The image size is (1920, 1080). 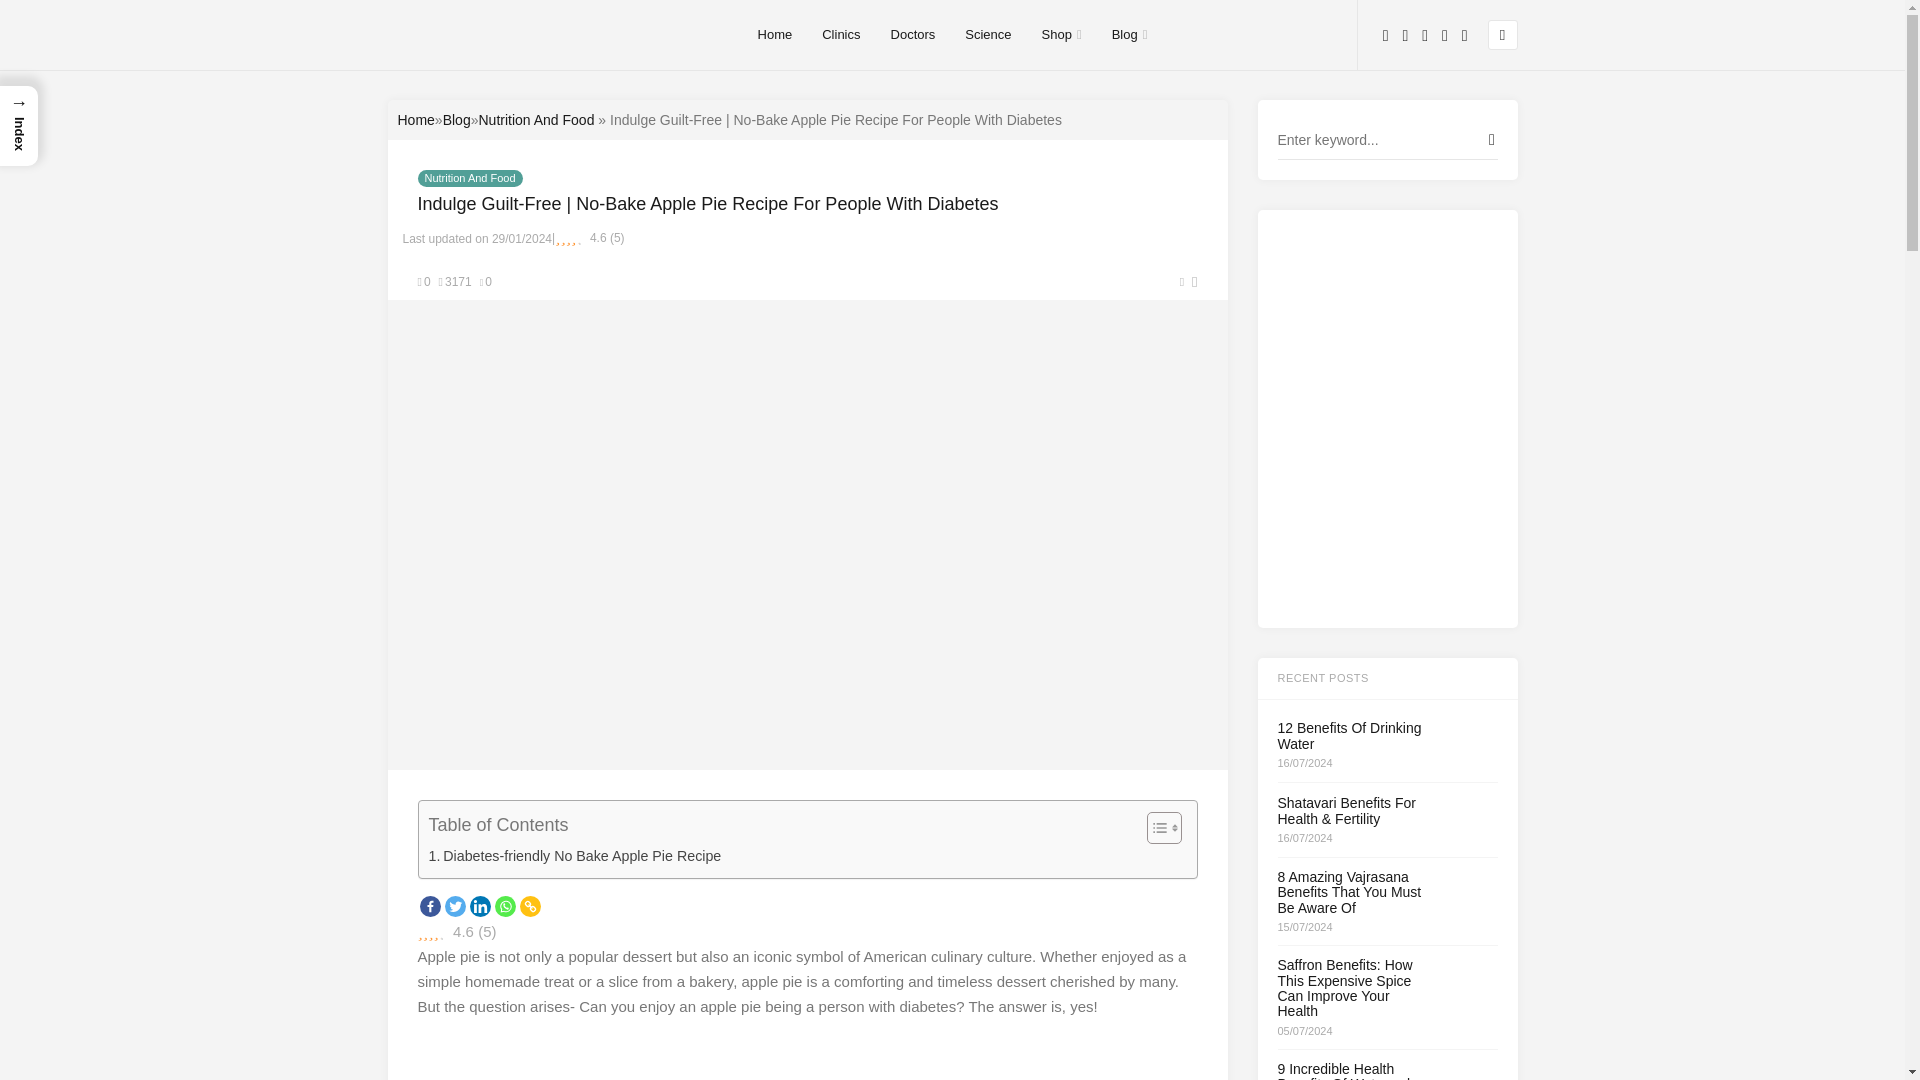 I want to click on 3171, so click(x=456, y=282).